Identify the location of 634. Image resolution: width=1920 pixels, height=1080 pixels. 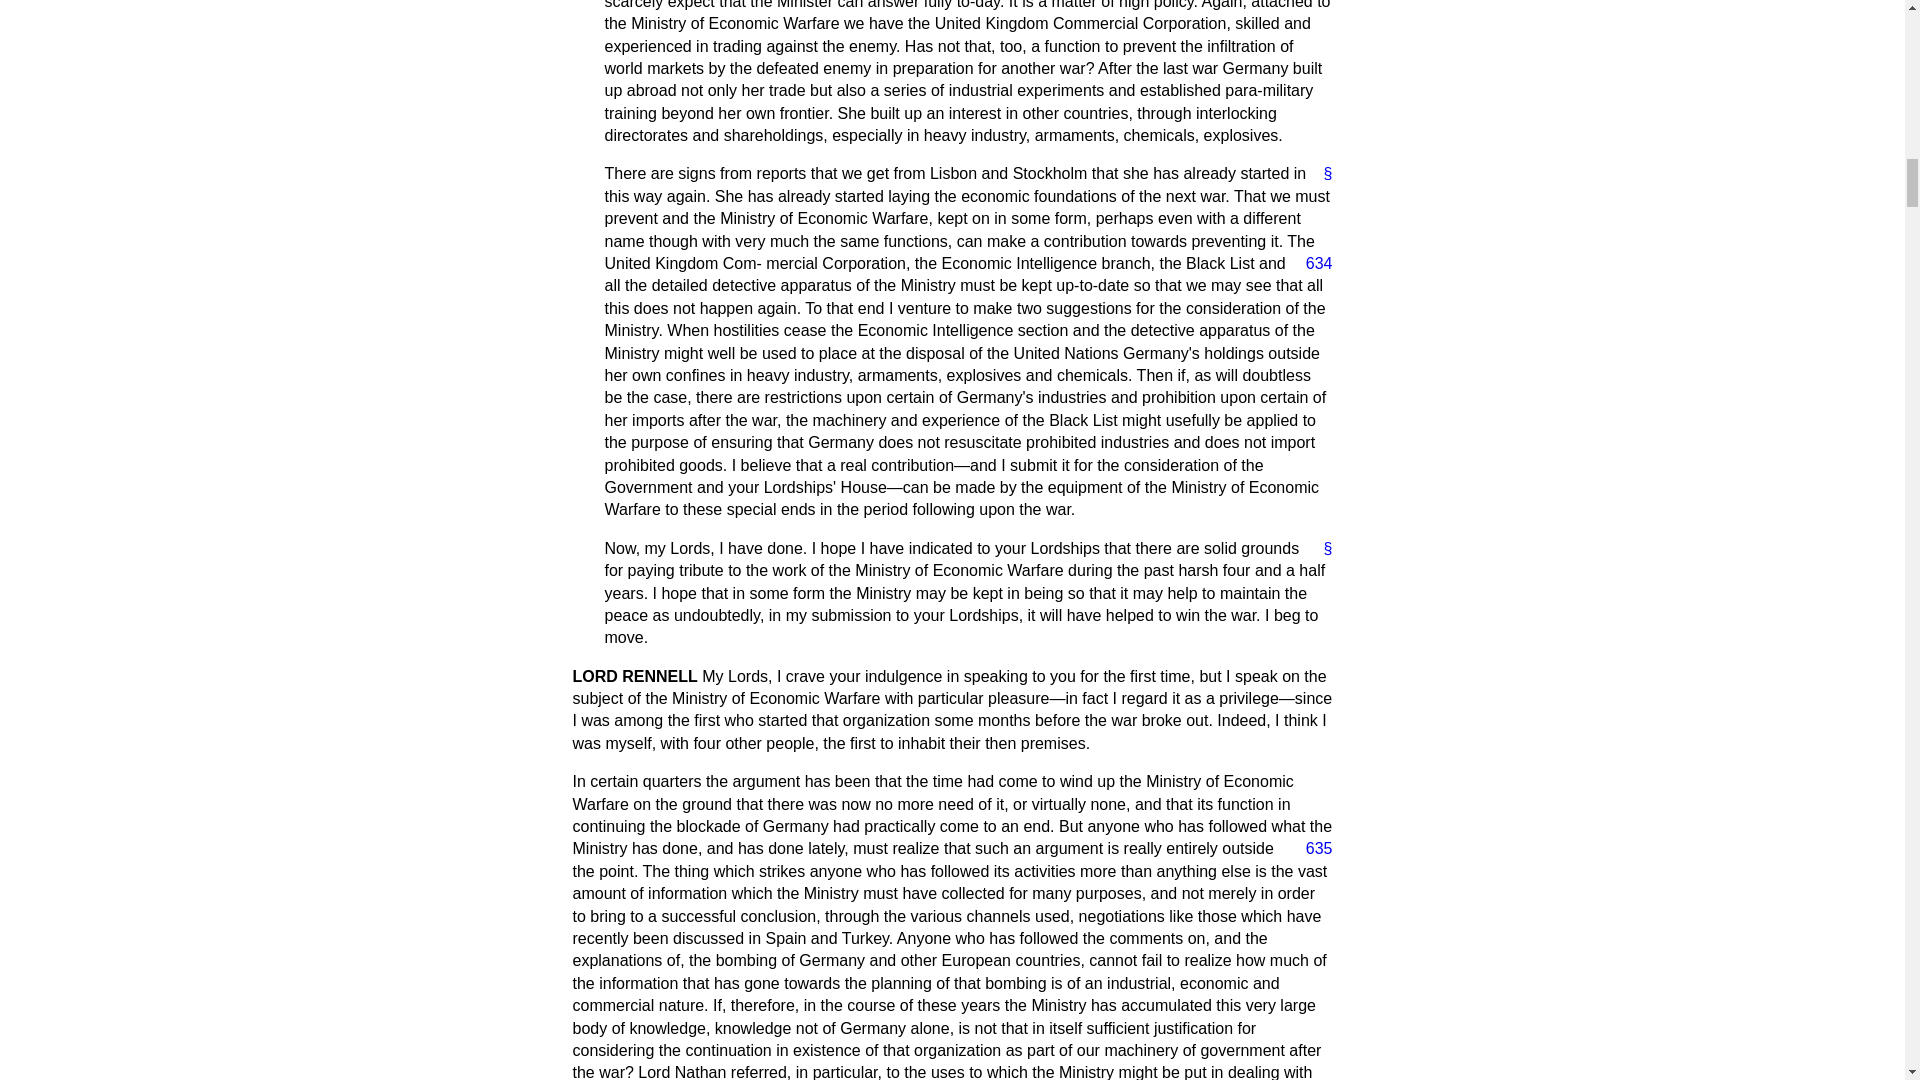
(1311, 264).